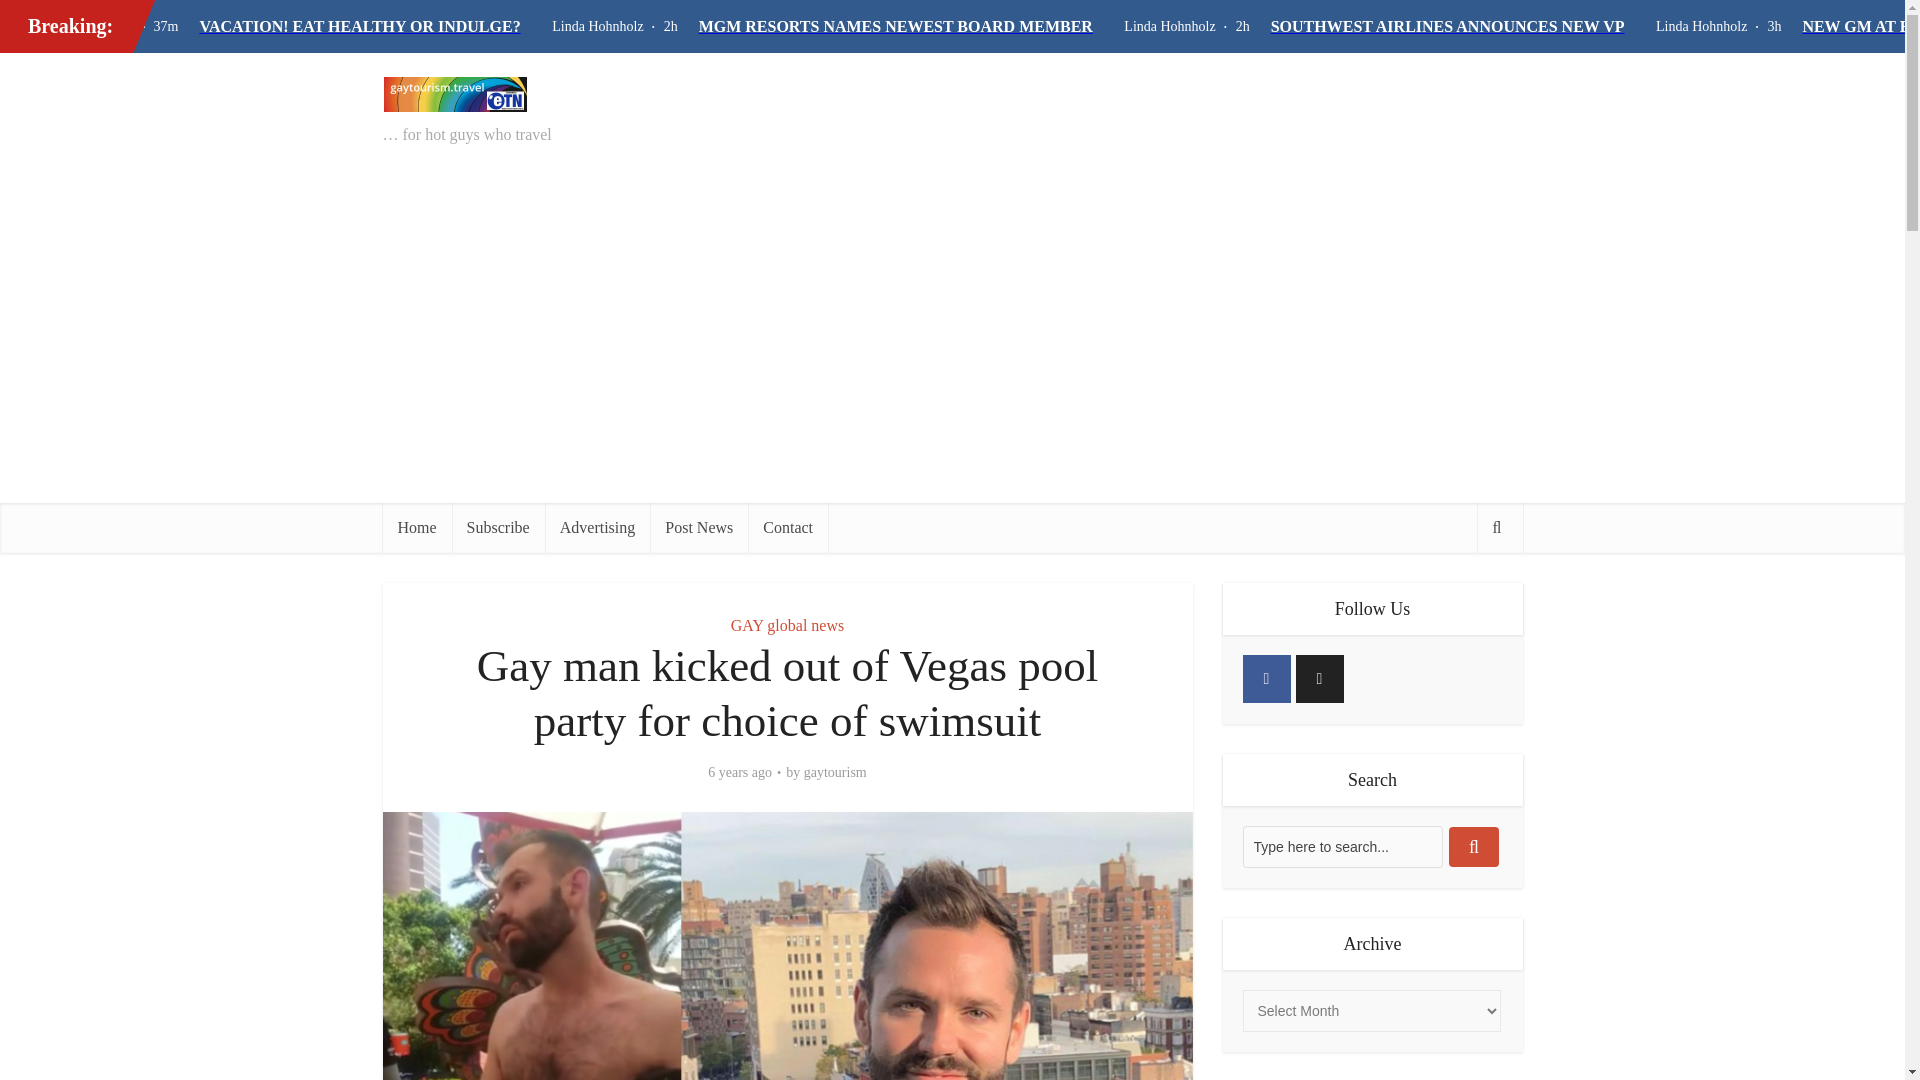 The width and height of the screenshot is (1920, 1080). I want to click on Advertising, so click(598, 528).